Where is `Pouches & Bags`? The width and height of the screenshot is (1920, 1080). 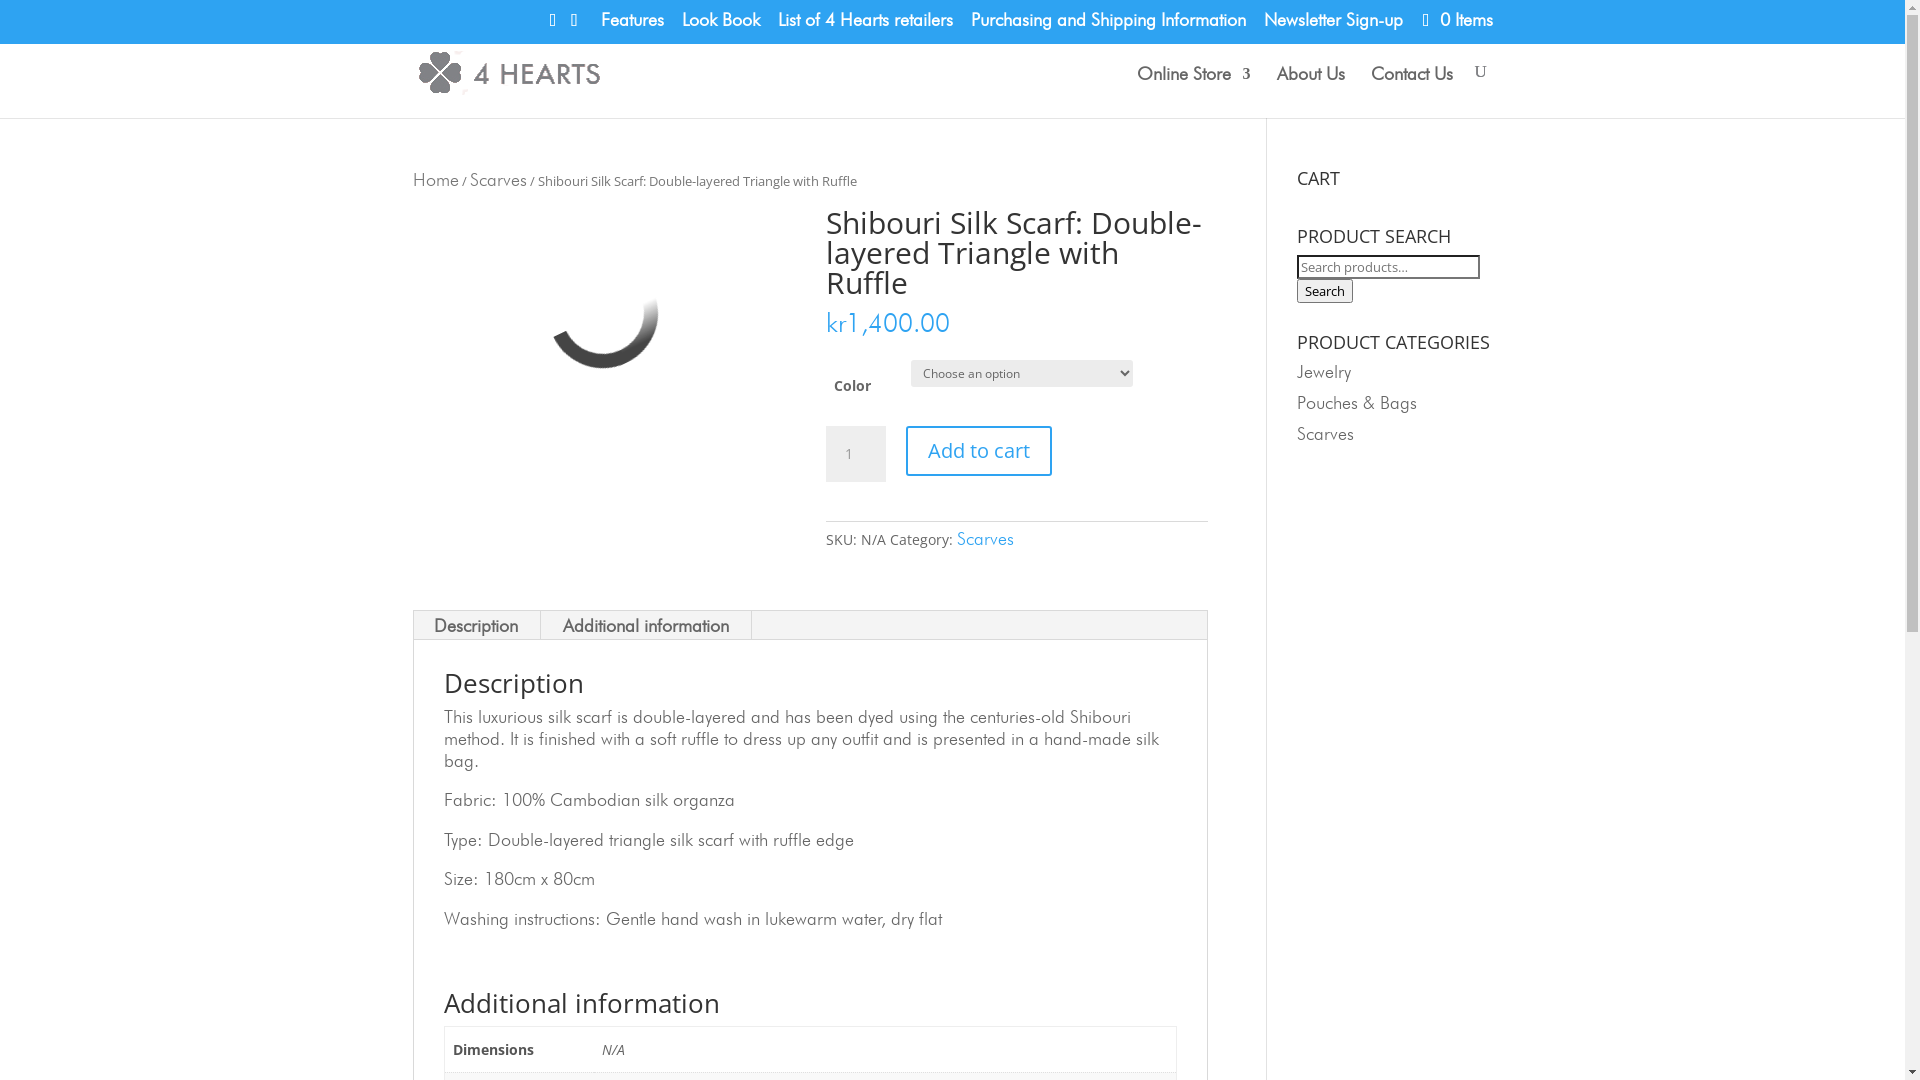 Pouches & Bags is located at coordinates (1357, 402).